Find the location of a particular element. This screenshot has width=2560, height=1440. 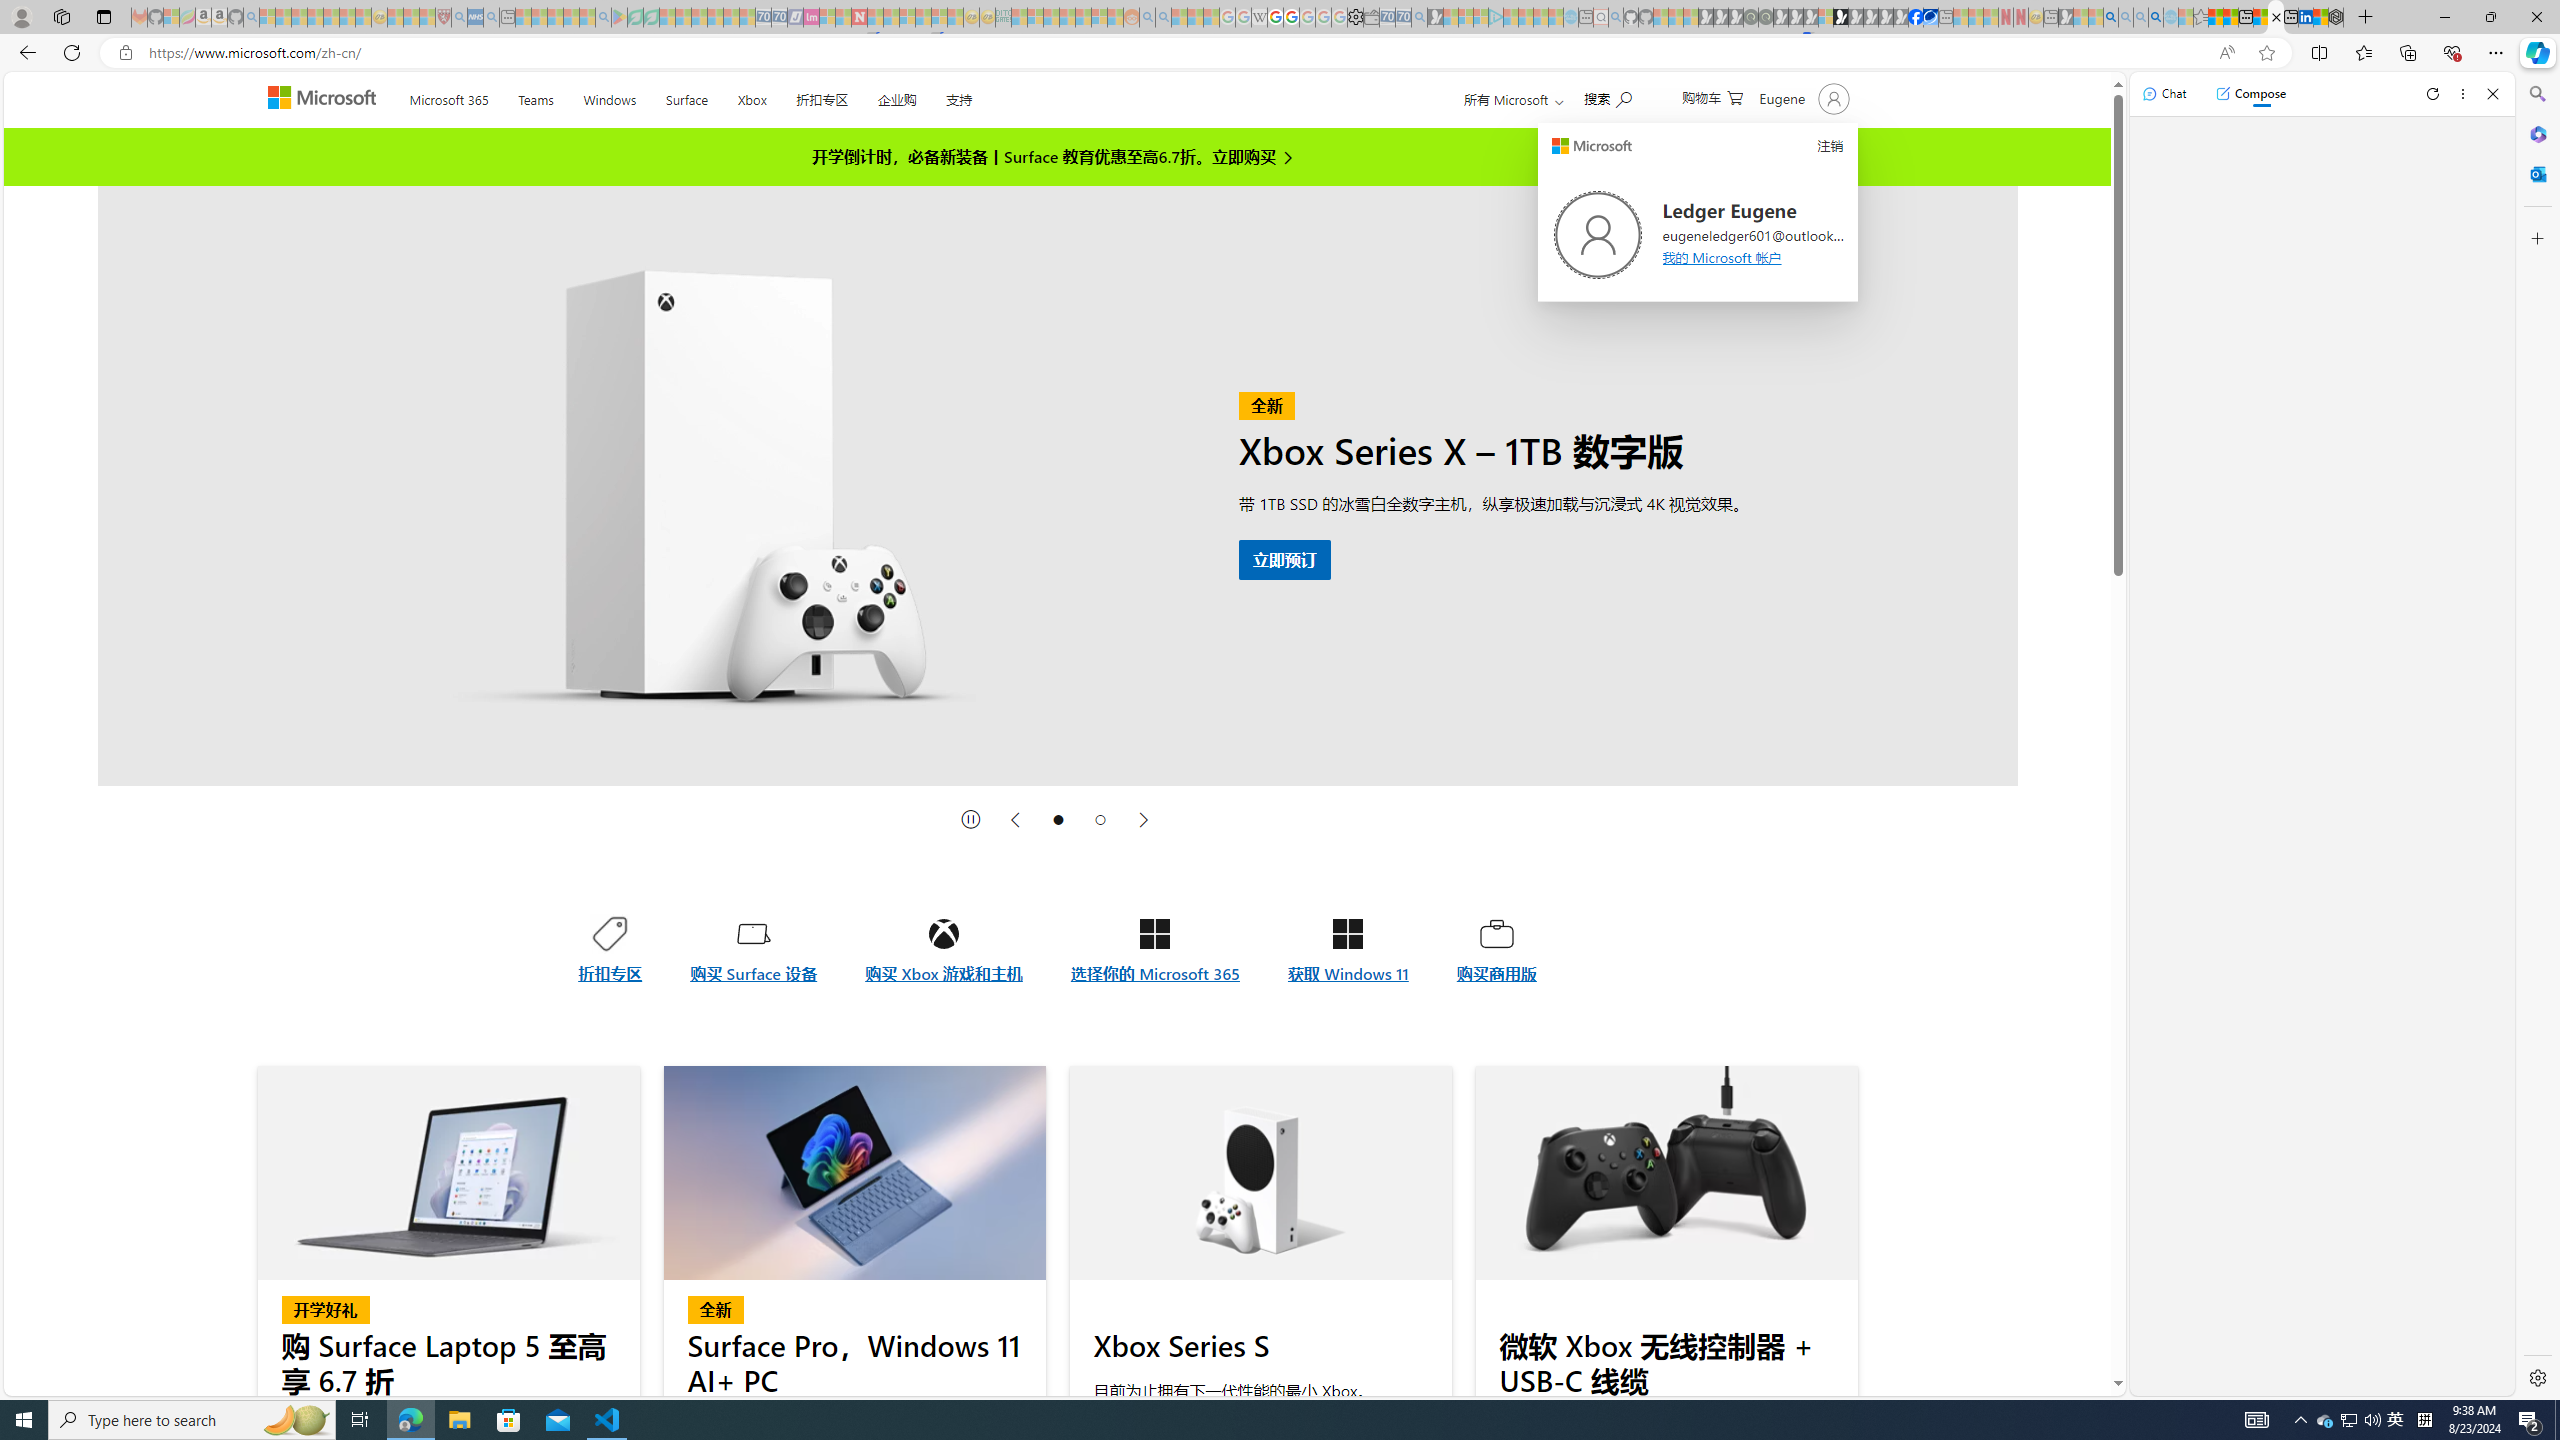

Search is located at coordinates (2536, 94).